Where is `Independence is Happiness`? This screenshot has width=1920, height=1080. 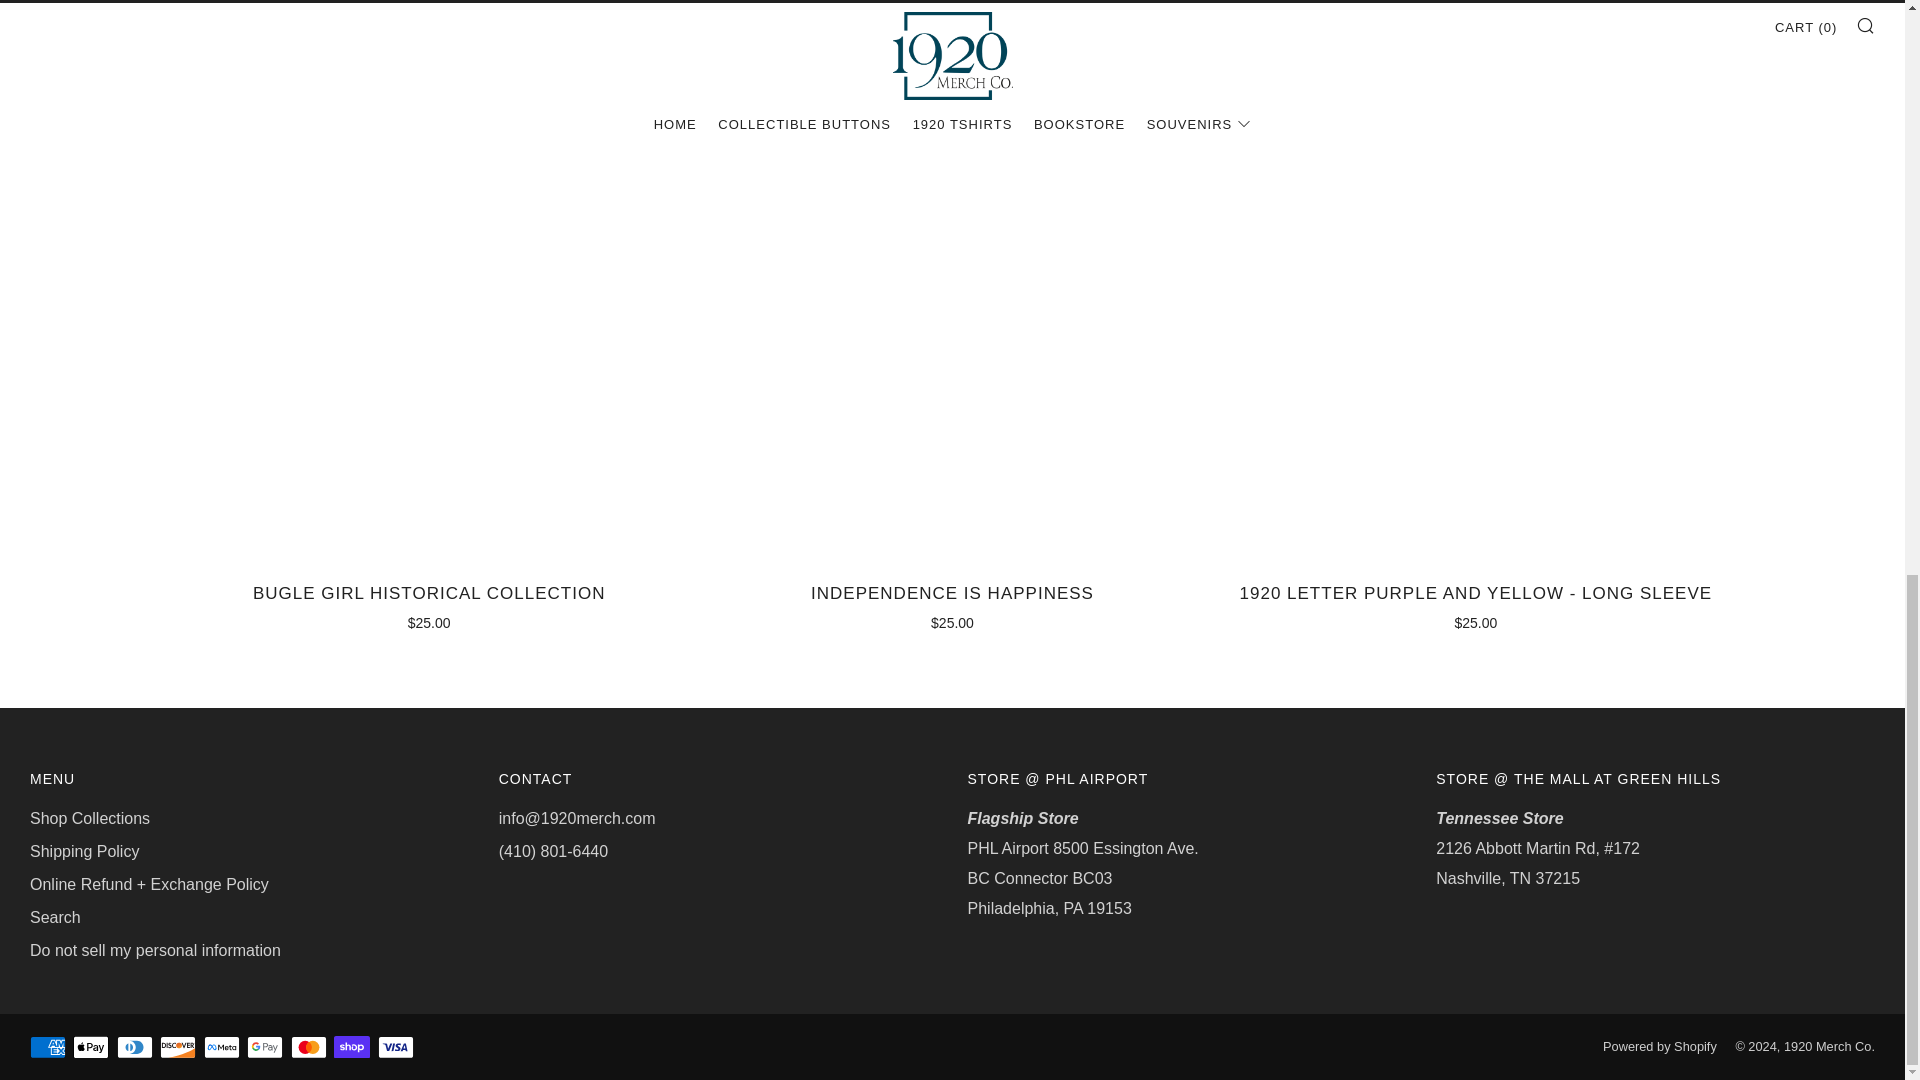 Independence is Happiness is located at coordinates (952, 604).